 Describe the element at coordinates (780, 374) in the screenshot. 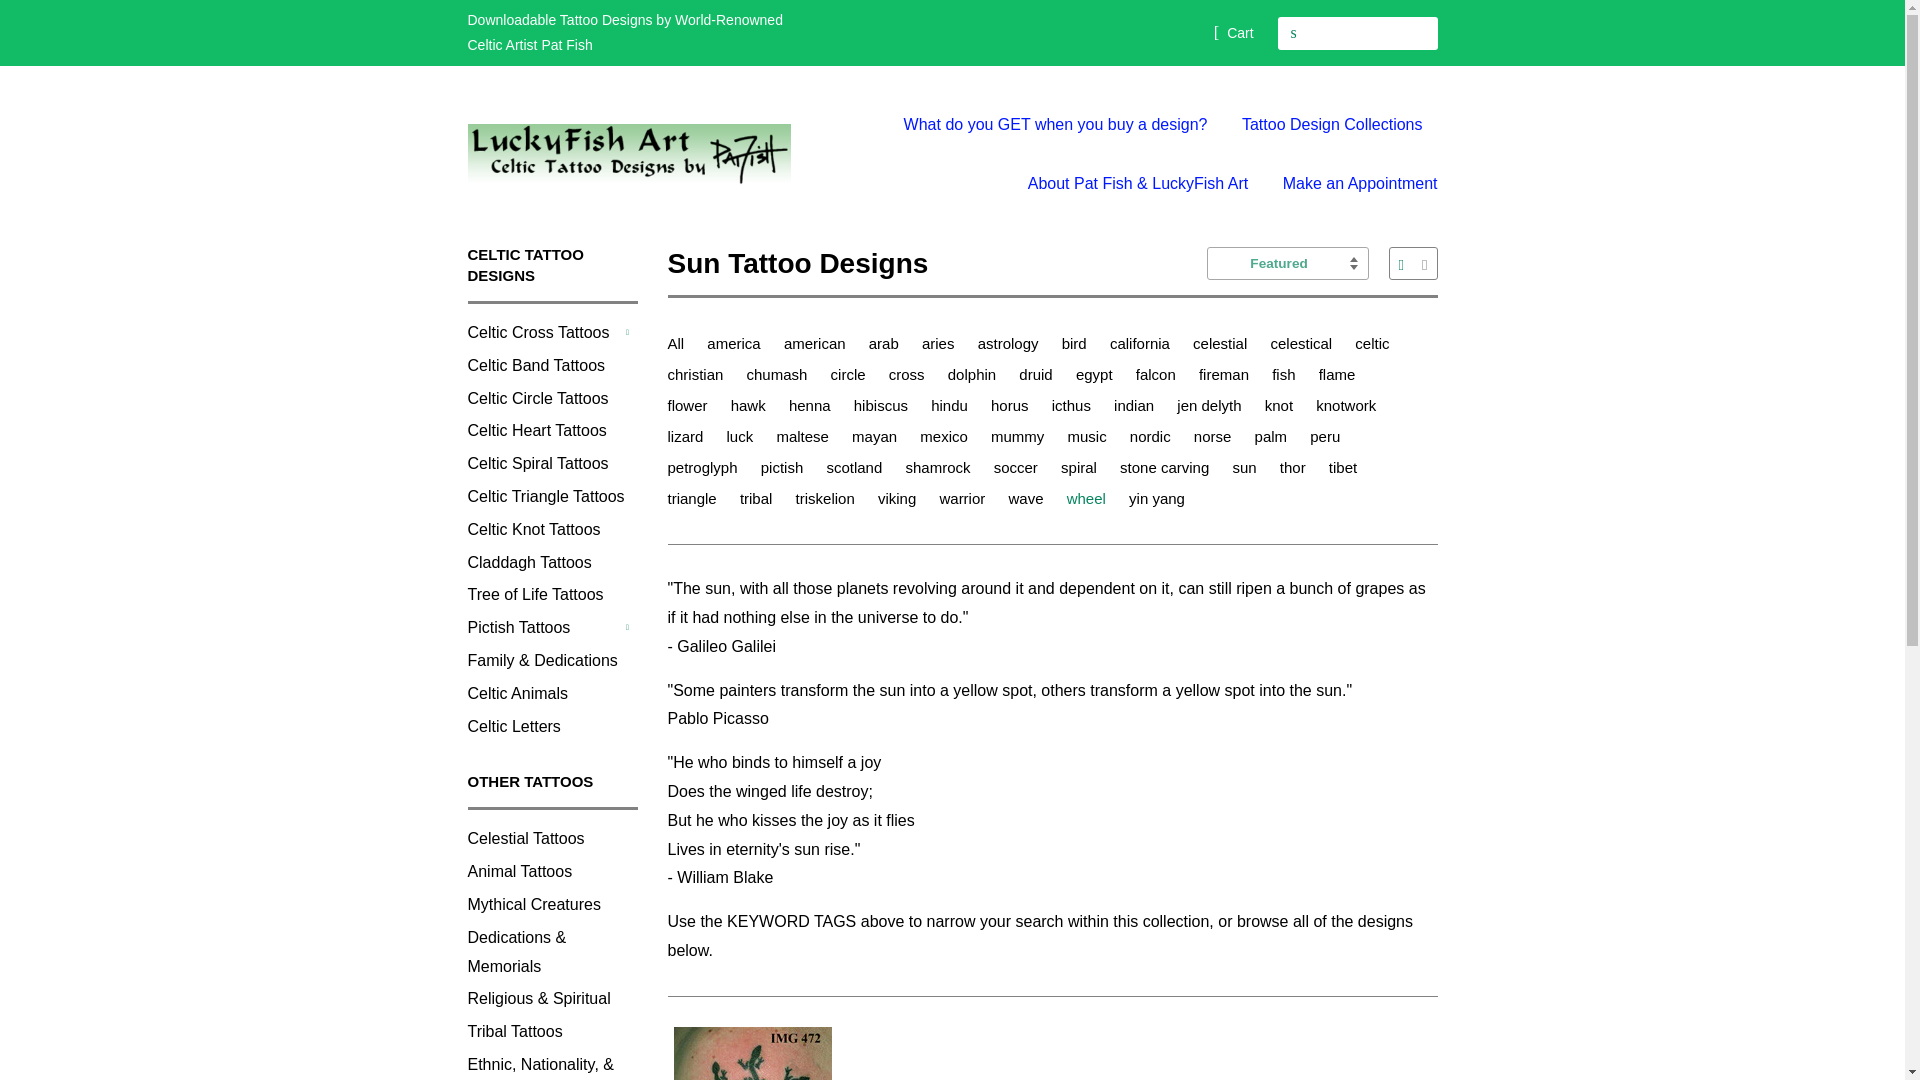

I see `Show products matching tag chumash` at that location.